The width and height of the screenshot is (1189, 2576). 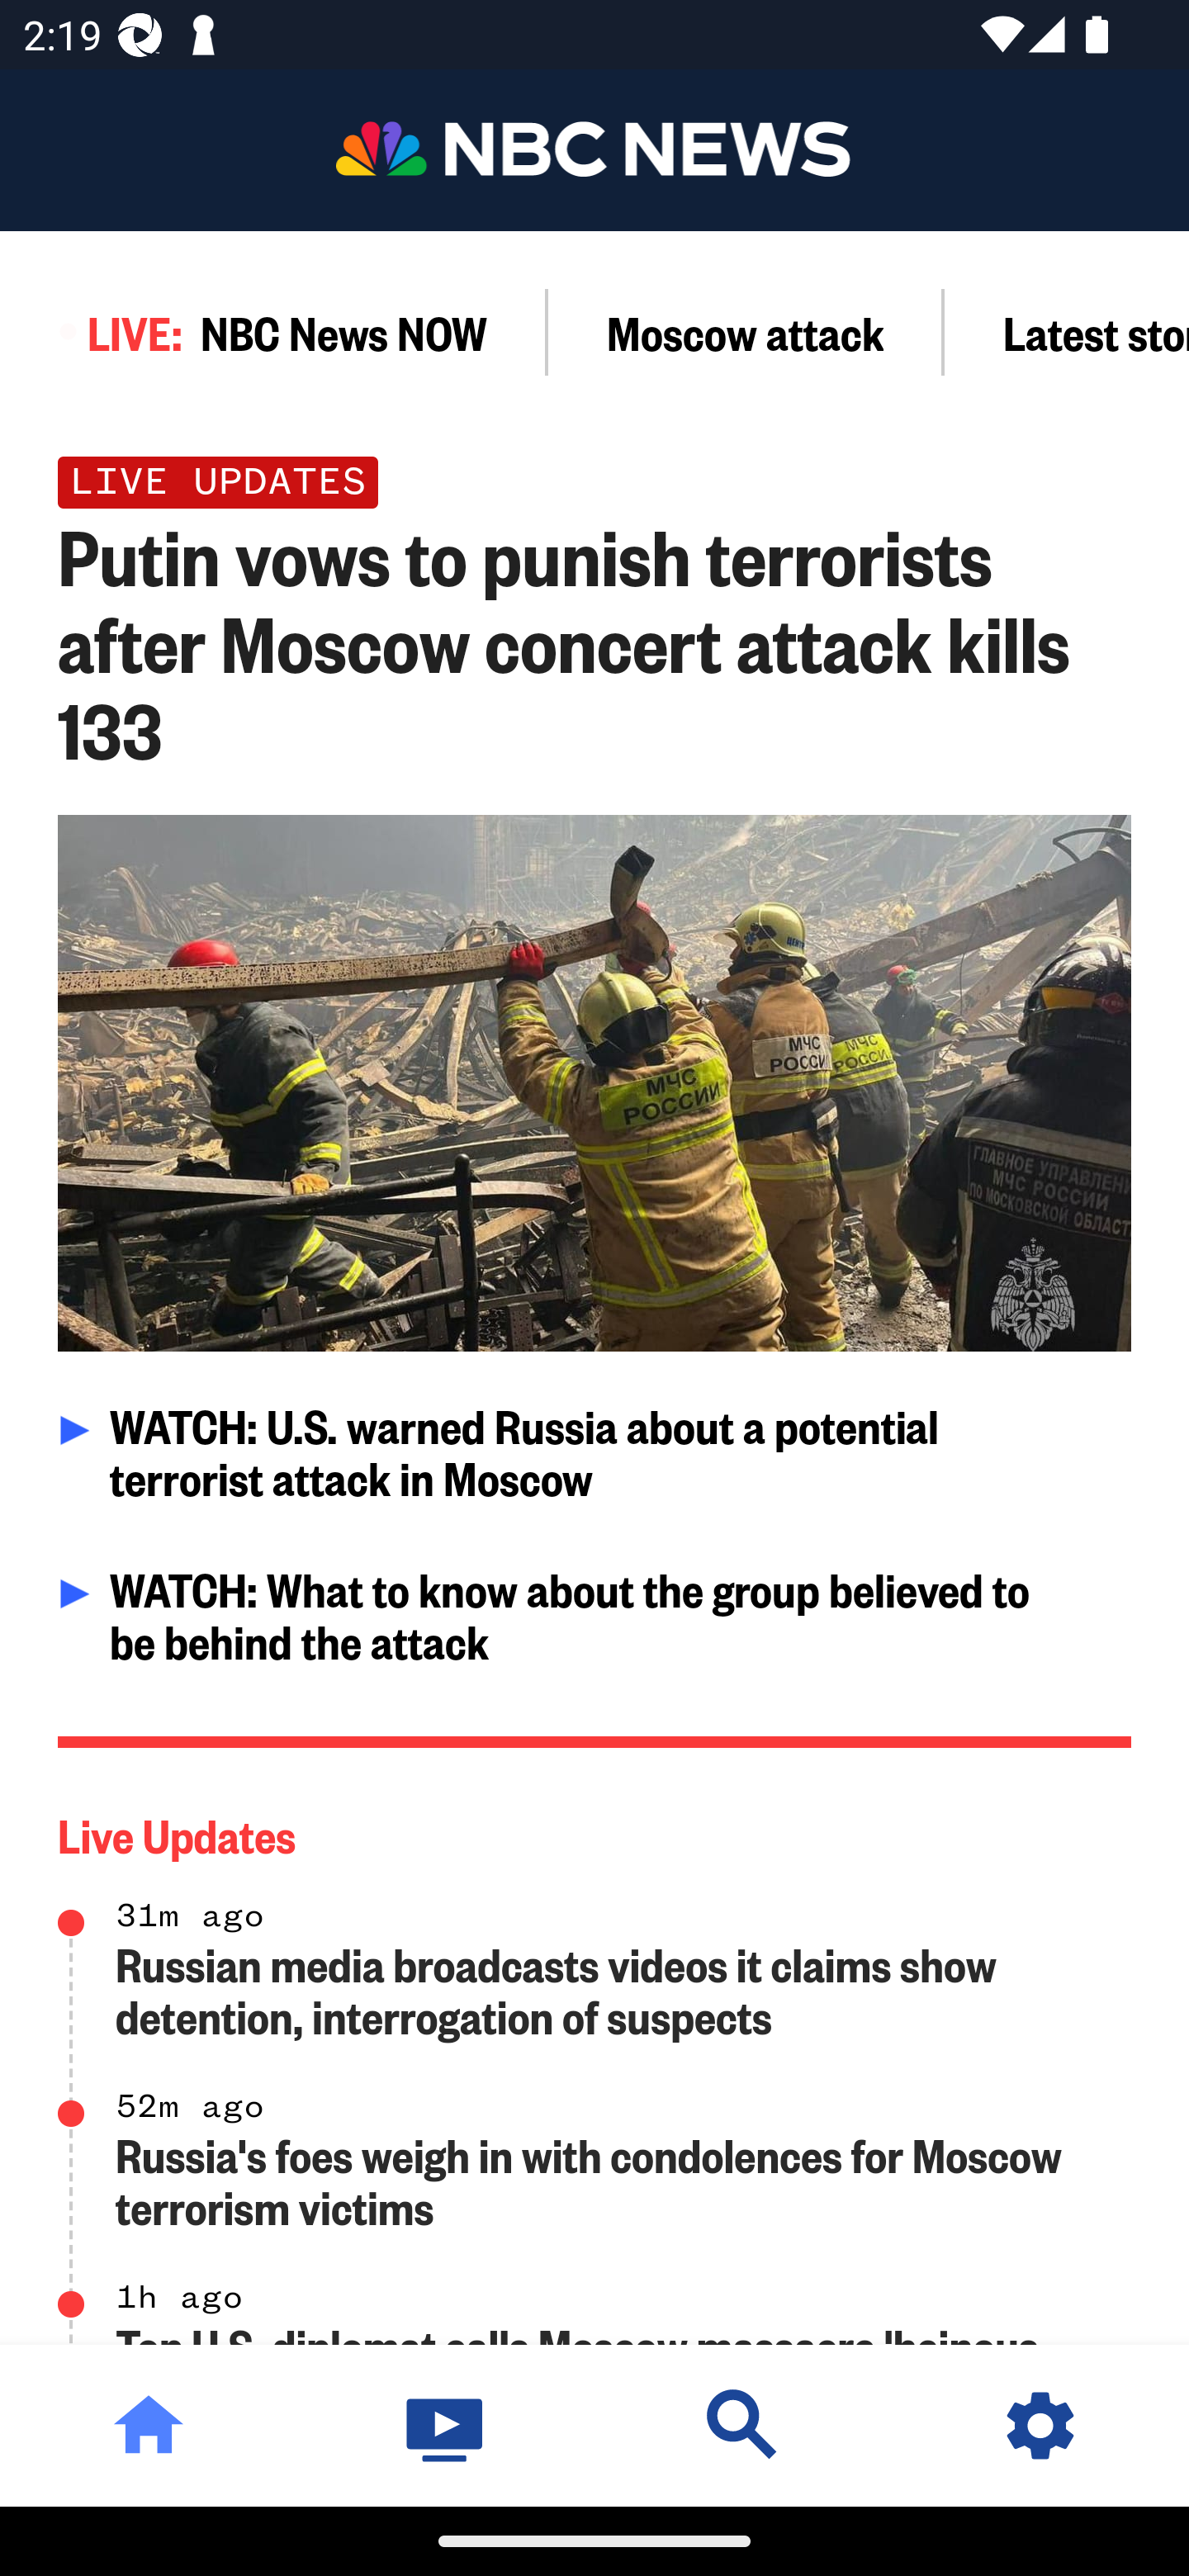 I want to click on Discover, so click(x=743, y=2425).